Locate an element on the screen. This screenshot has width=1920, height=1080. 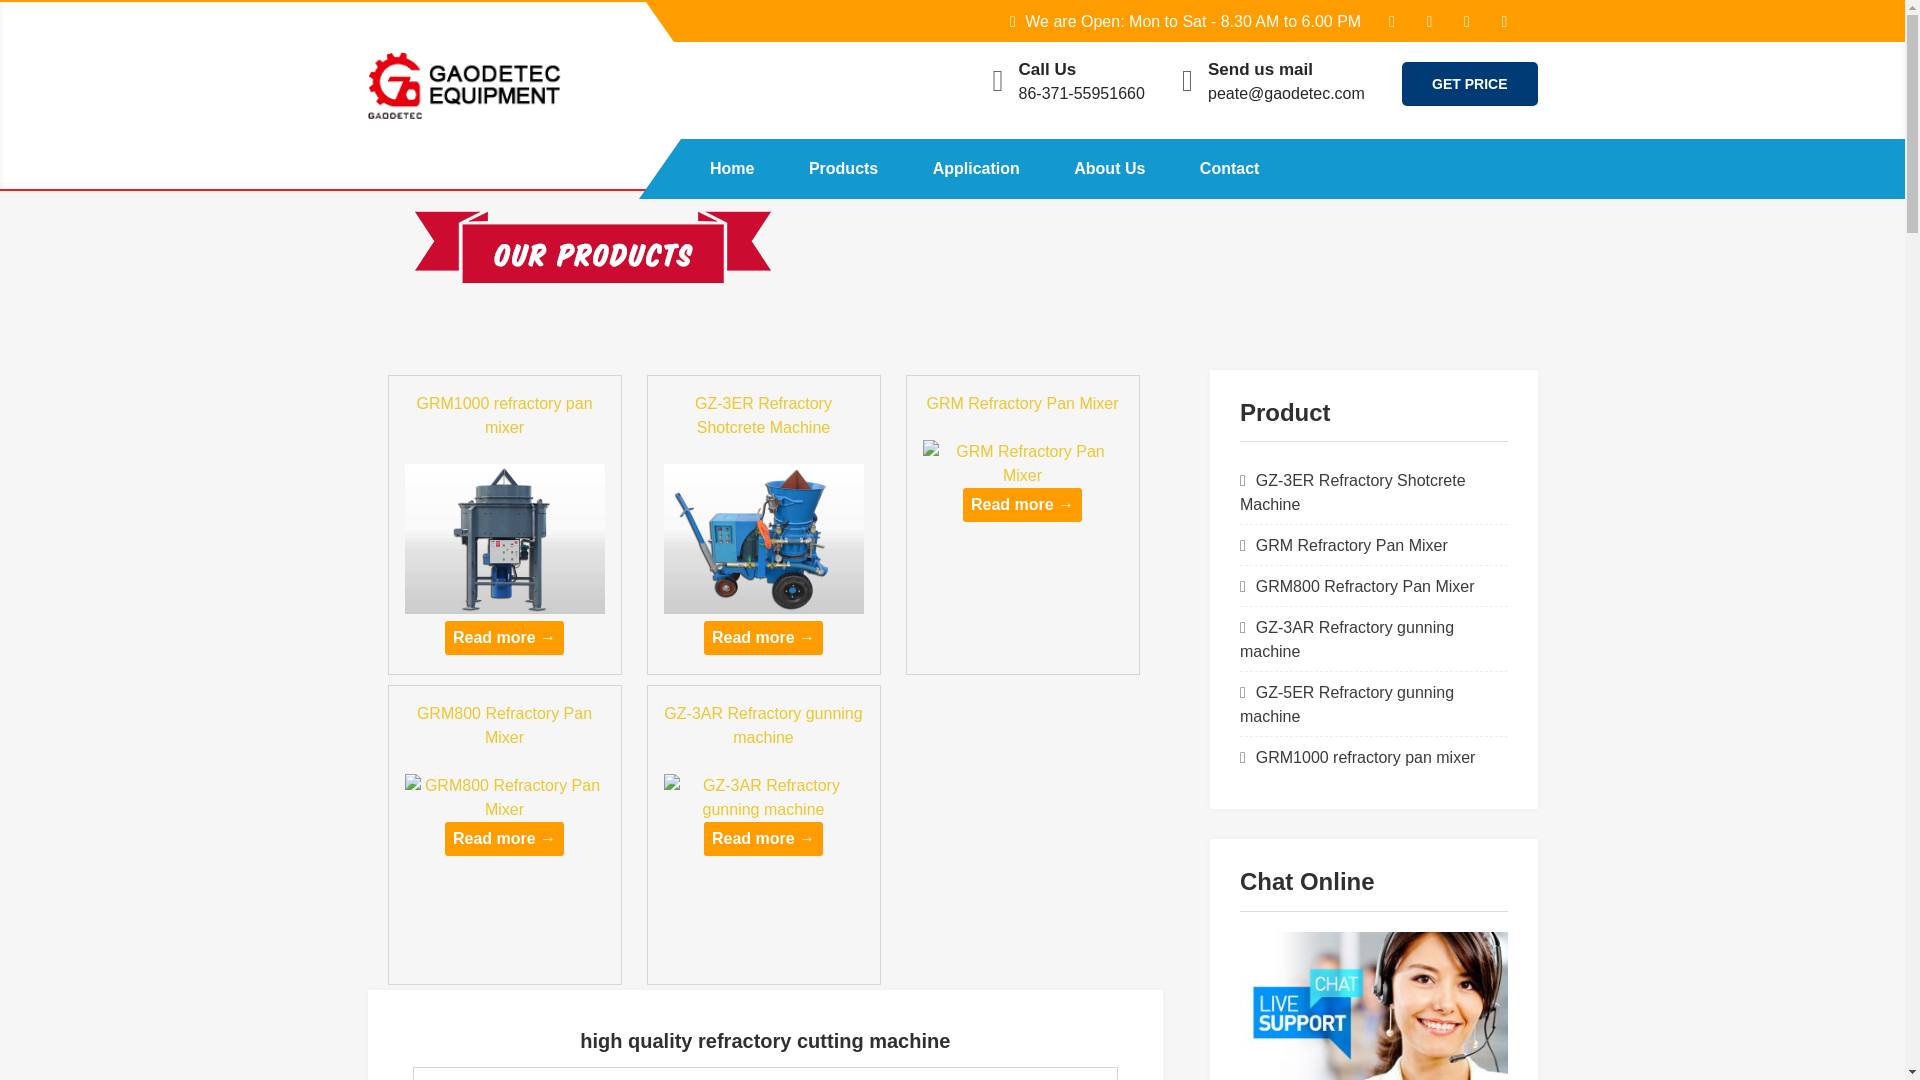
Contact is located at coordinates (1230, 168).